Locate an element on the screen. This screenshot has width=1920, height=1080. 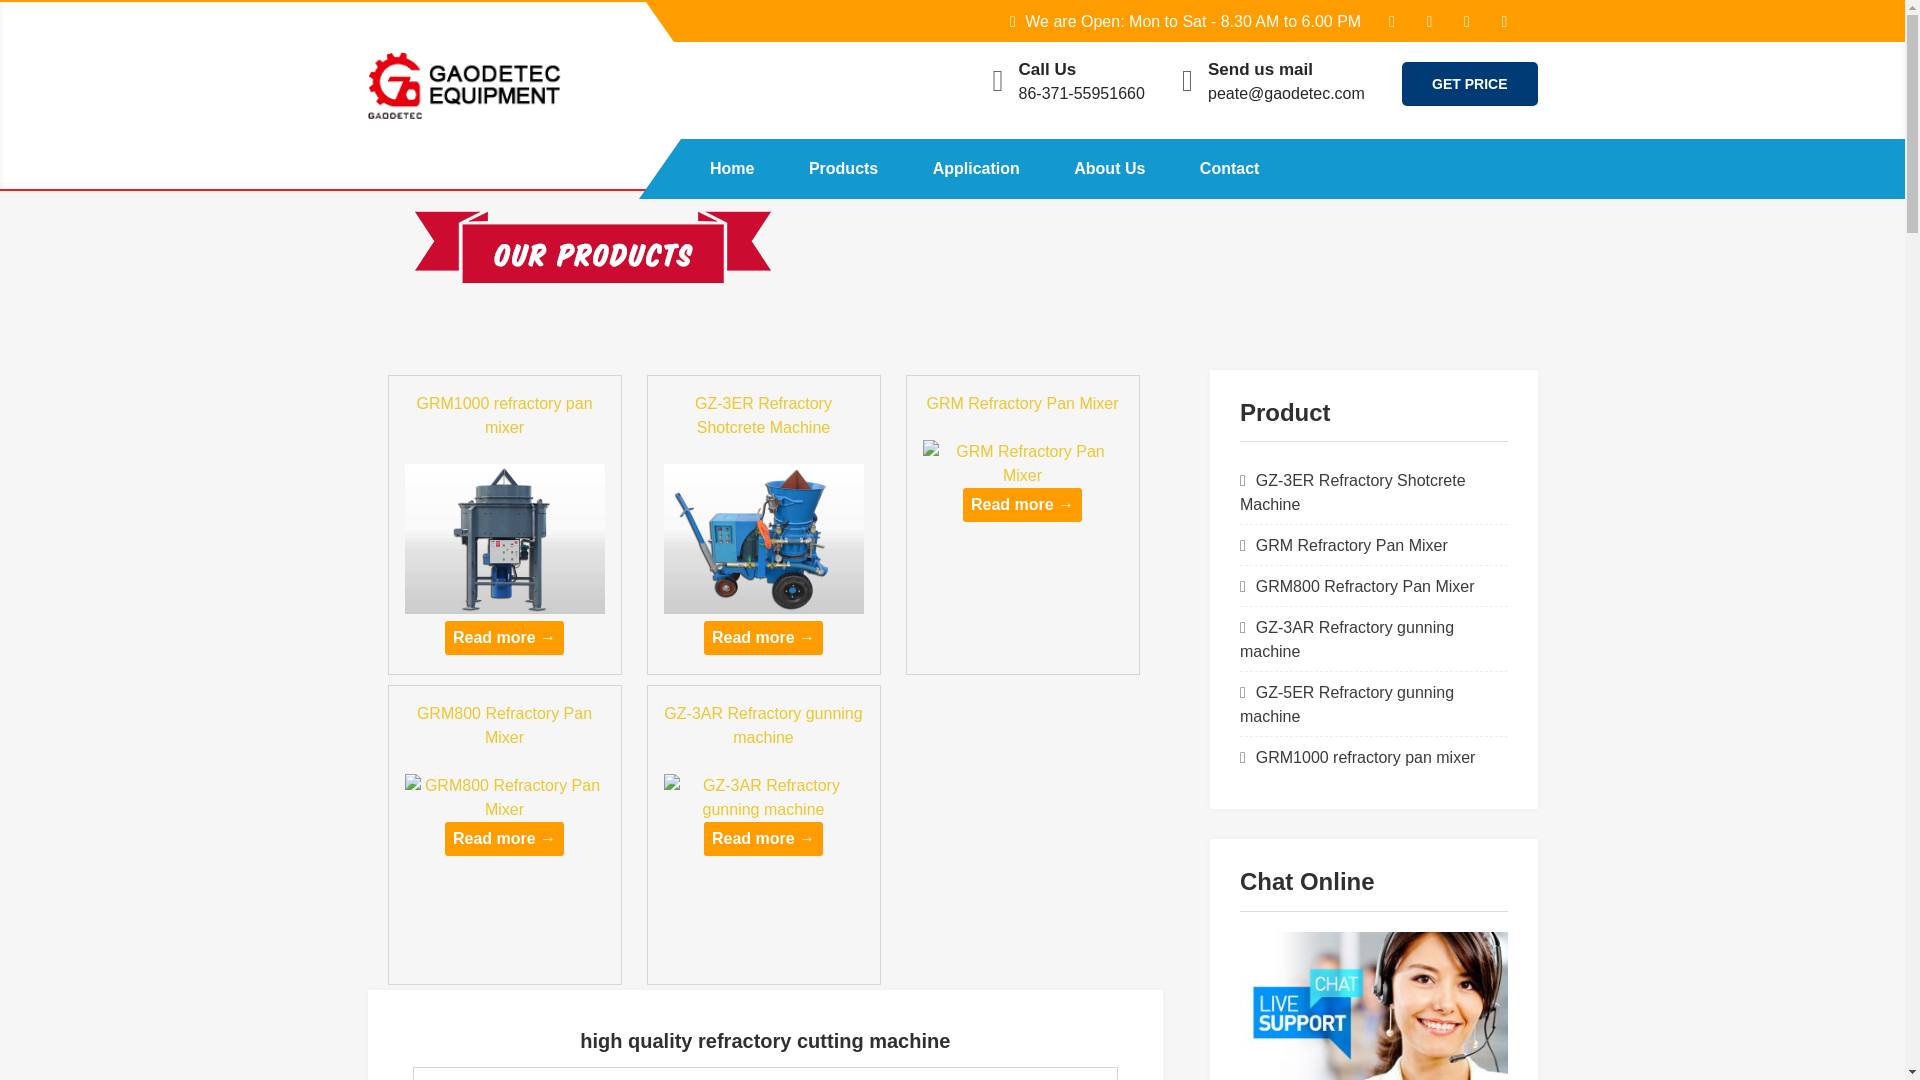
Contact is located at coordinates (1230, 168).